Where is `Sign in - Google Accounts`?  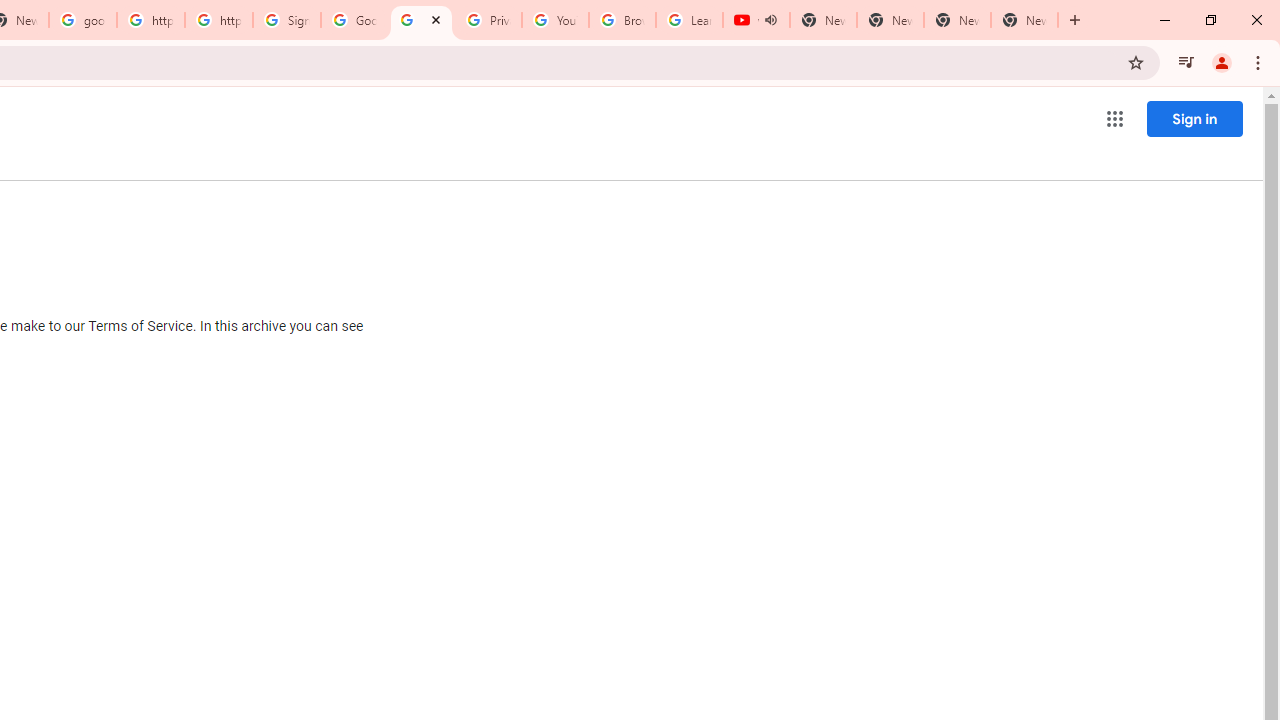
Sign in - Google Accounts is located at coordinates (287, 20).